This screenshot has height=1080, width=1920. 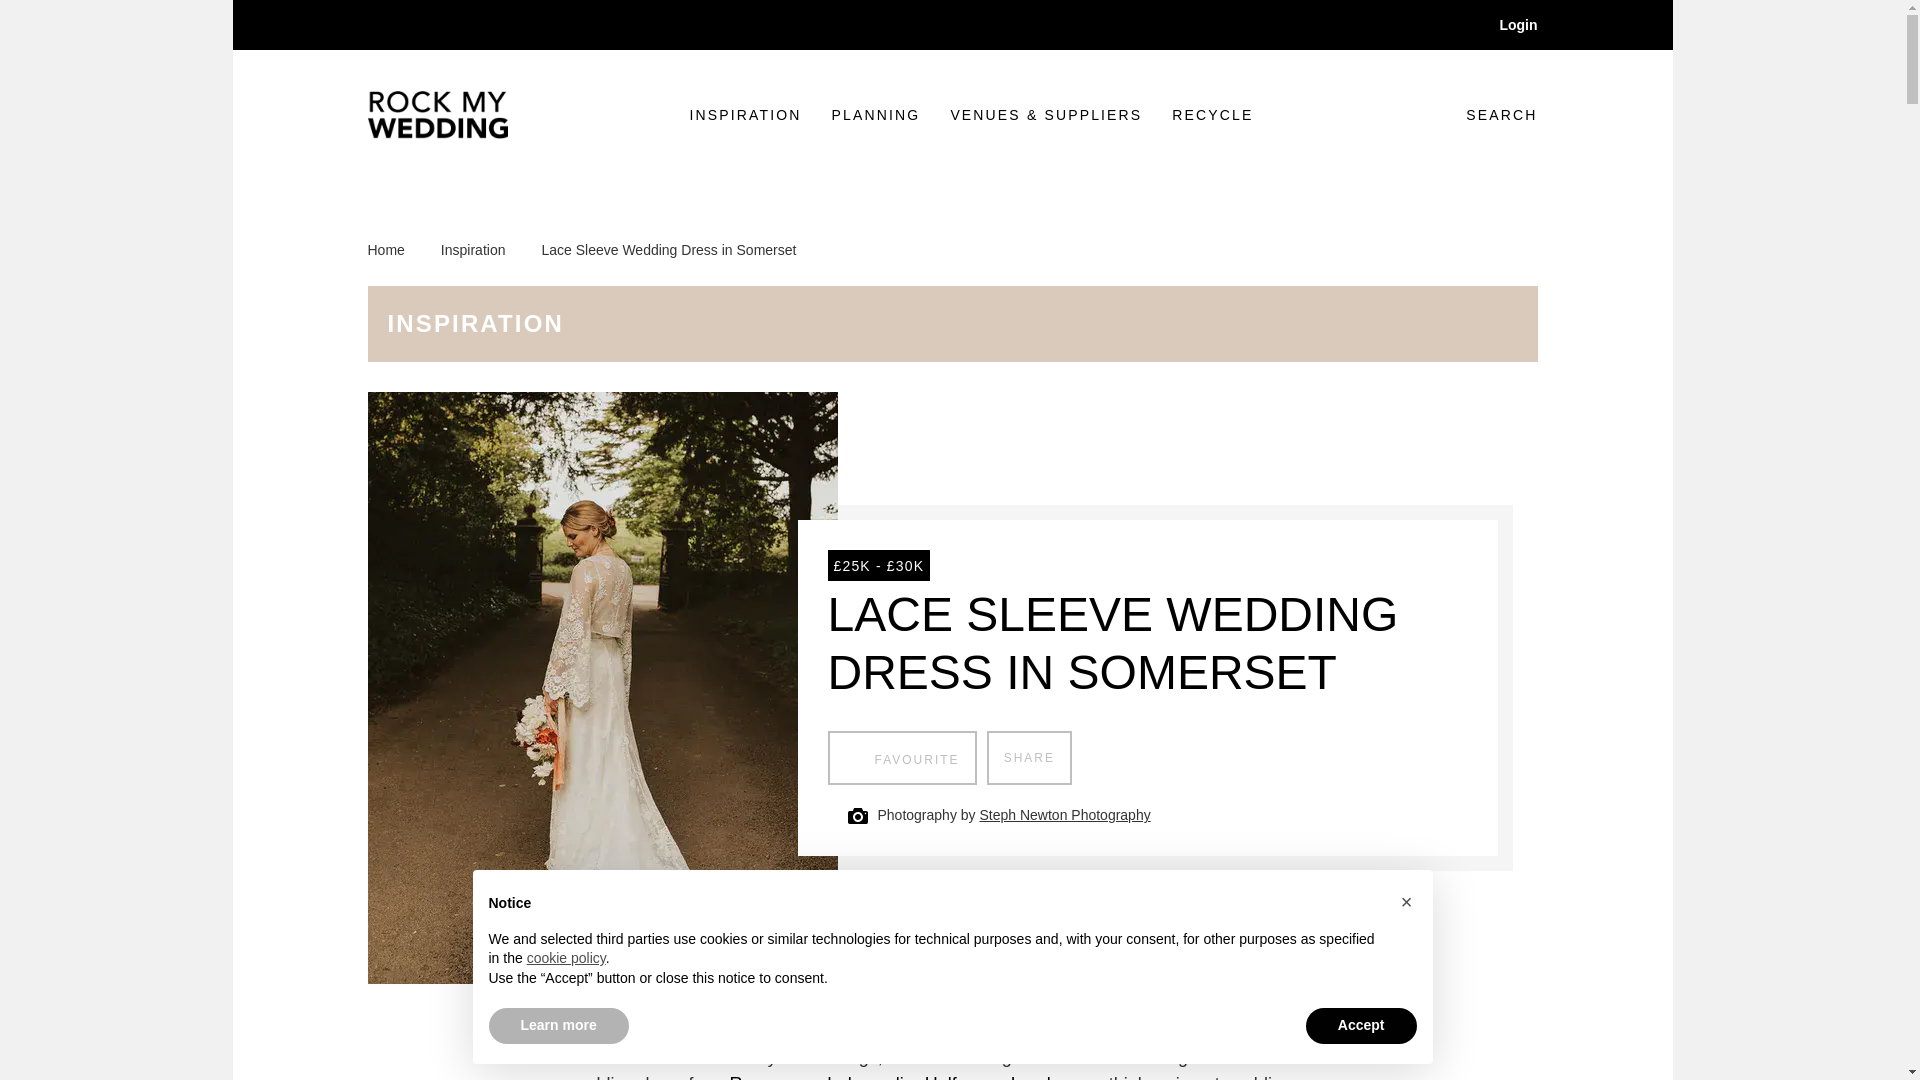 What do you see at coordinates (1504, 24) in the screenshot?
I see `Recommended supplier Halfpenny London` at bounding box center [1504, 24].